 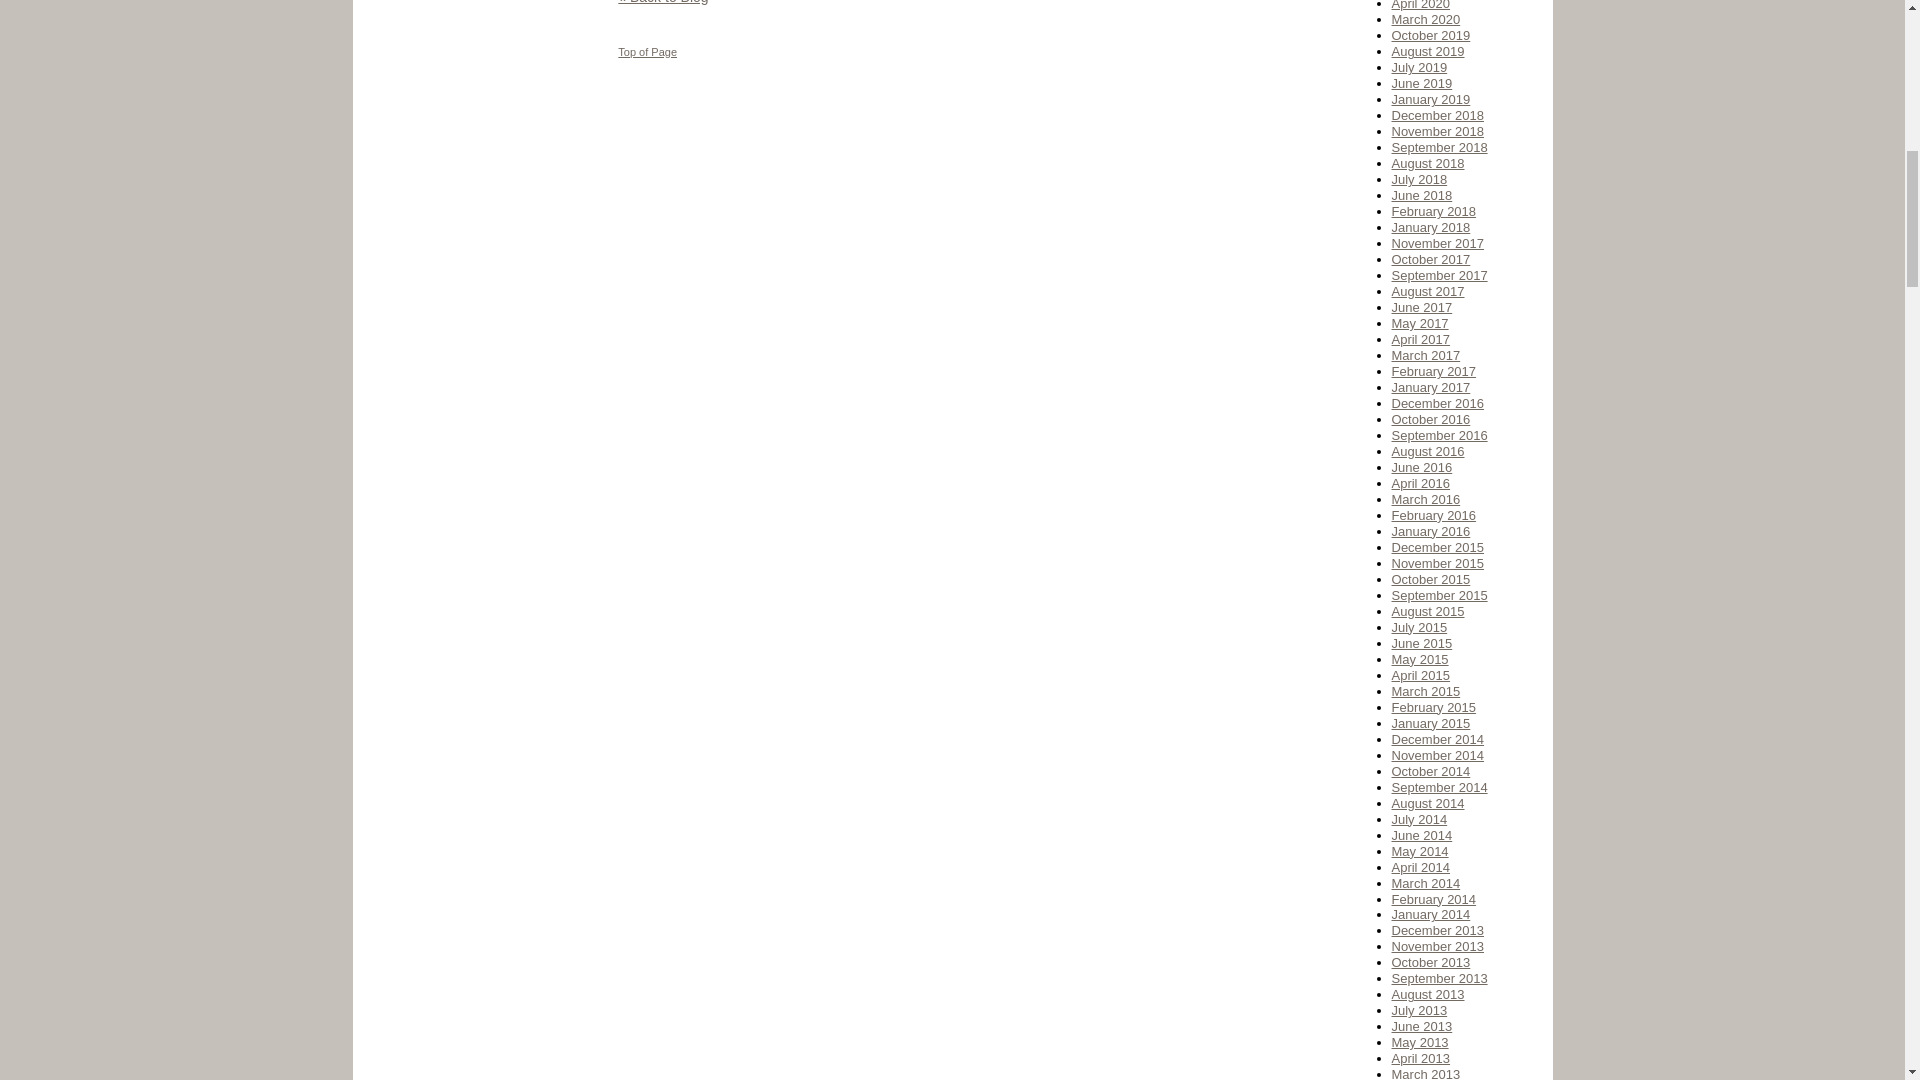 What do you see at coordinates (1440, 148) in the screenshot?
I see `September 2018` at bounding box center [1440, 148].